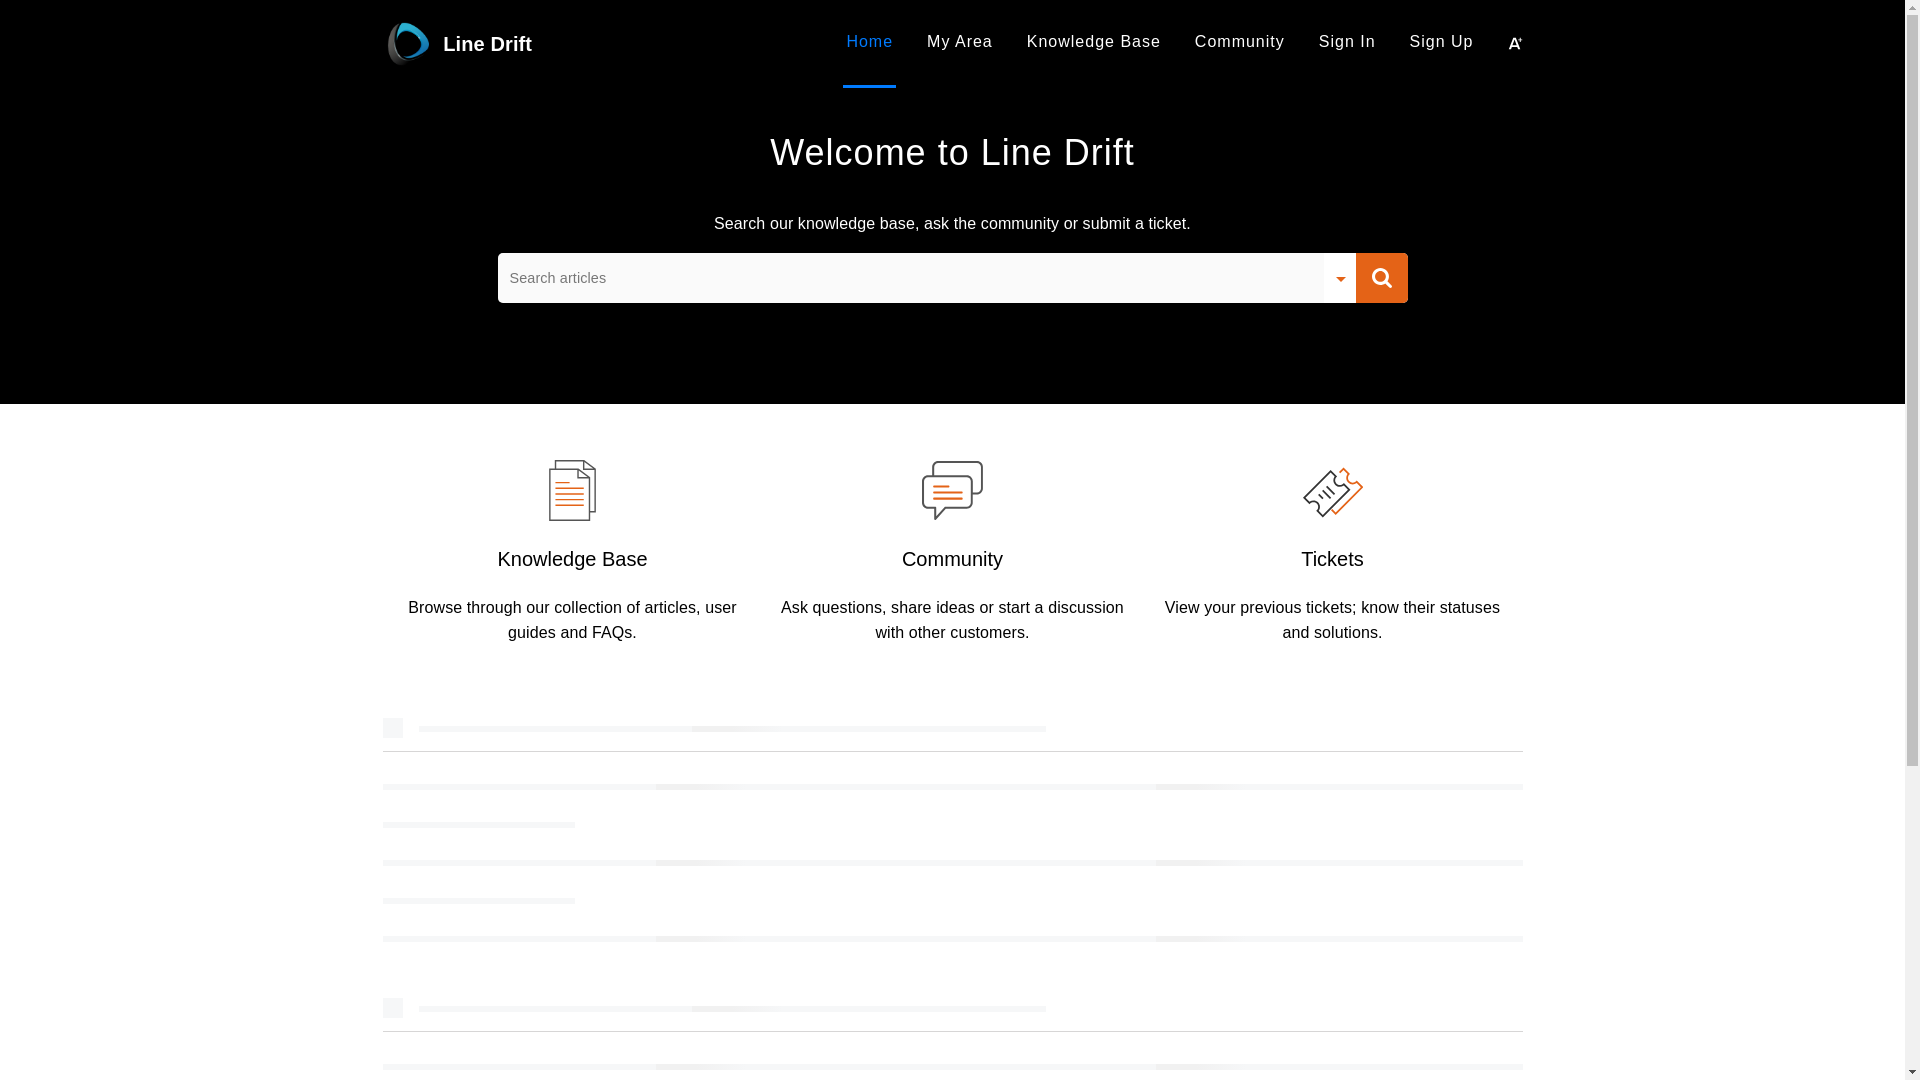  Describe the element at coordinates (1093, 44) in the screenshot. I see `Knowledge Base` at that location.